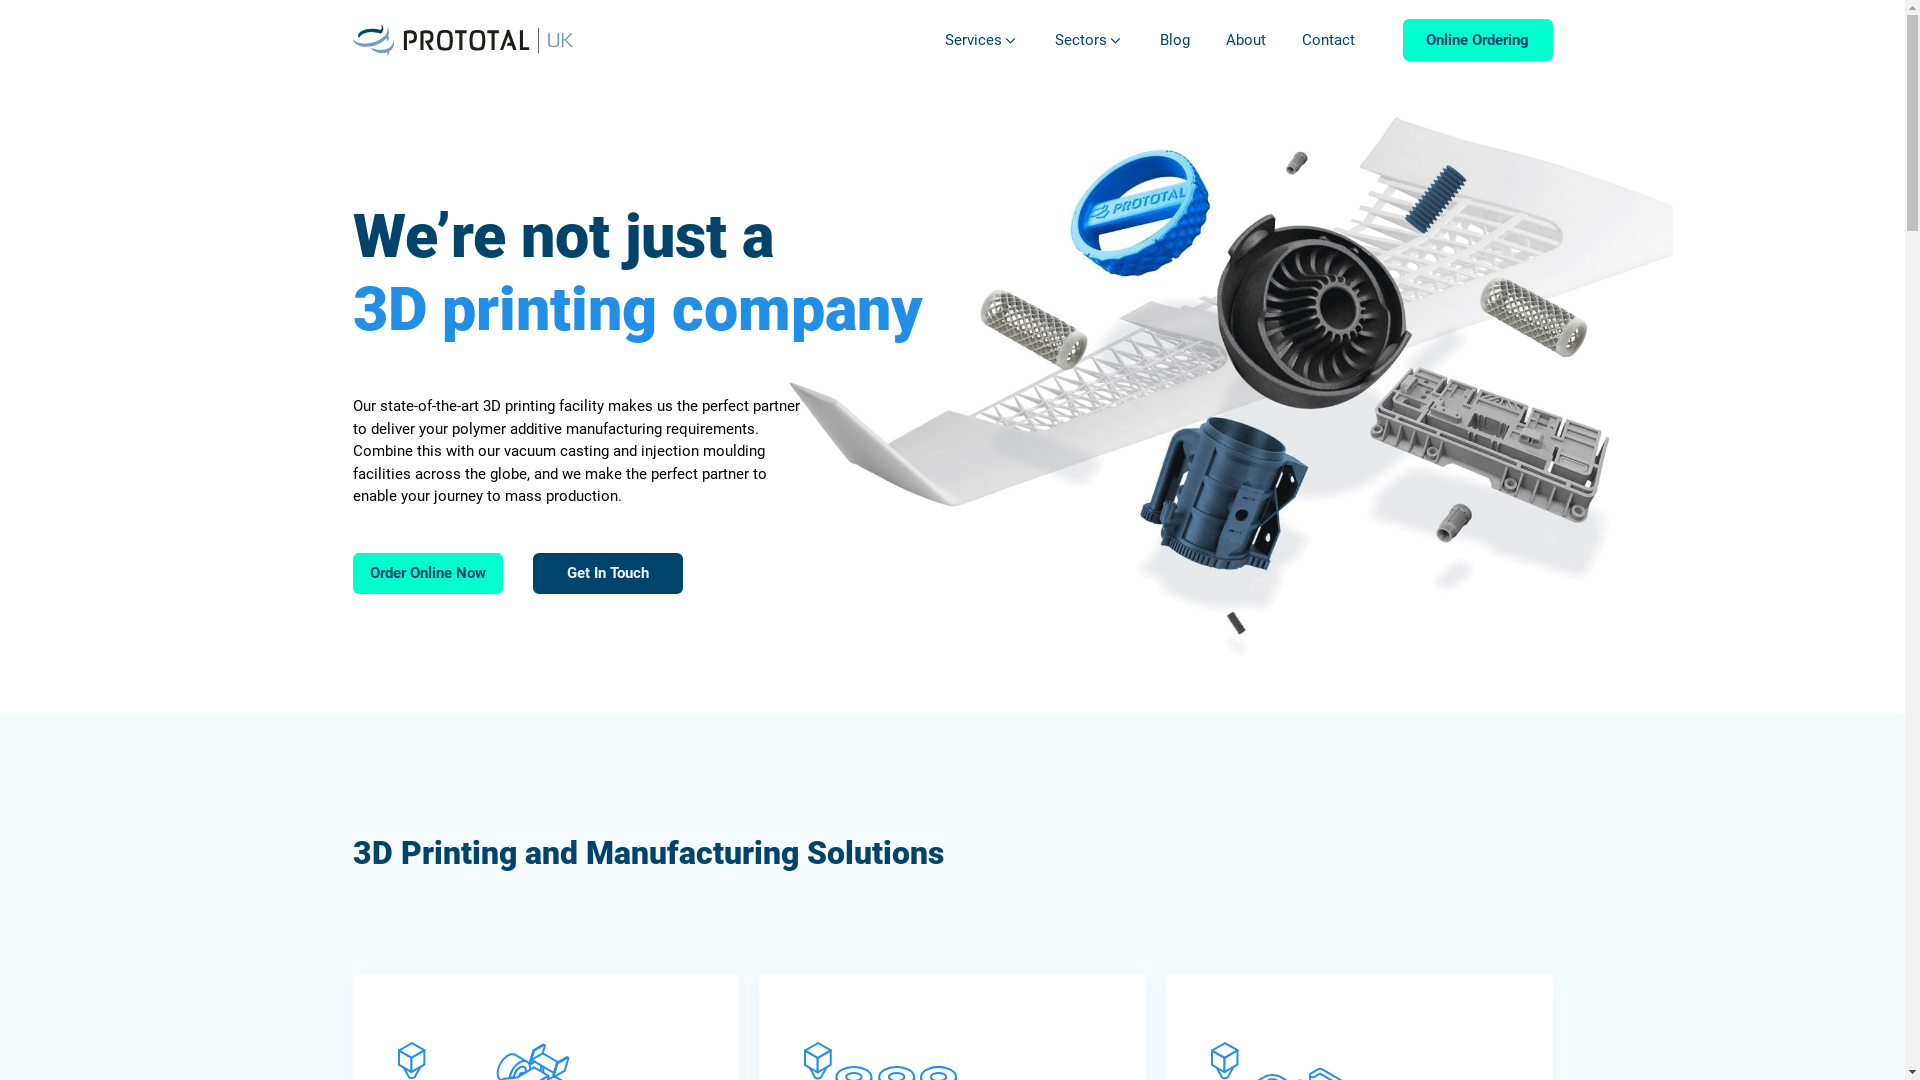 This screenshot has width=1920, height=1080. What do you see at coordinates (1477, 40) in the screenshot?
I see `Online Ordering` at bounding box center [1477, 40].